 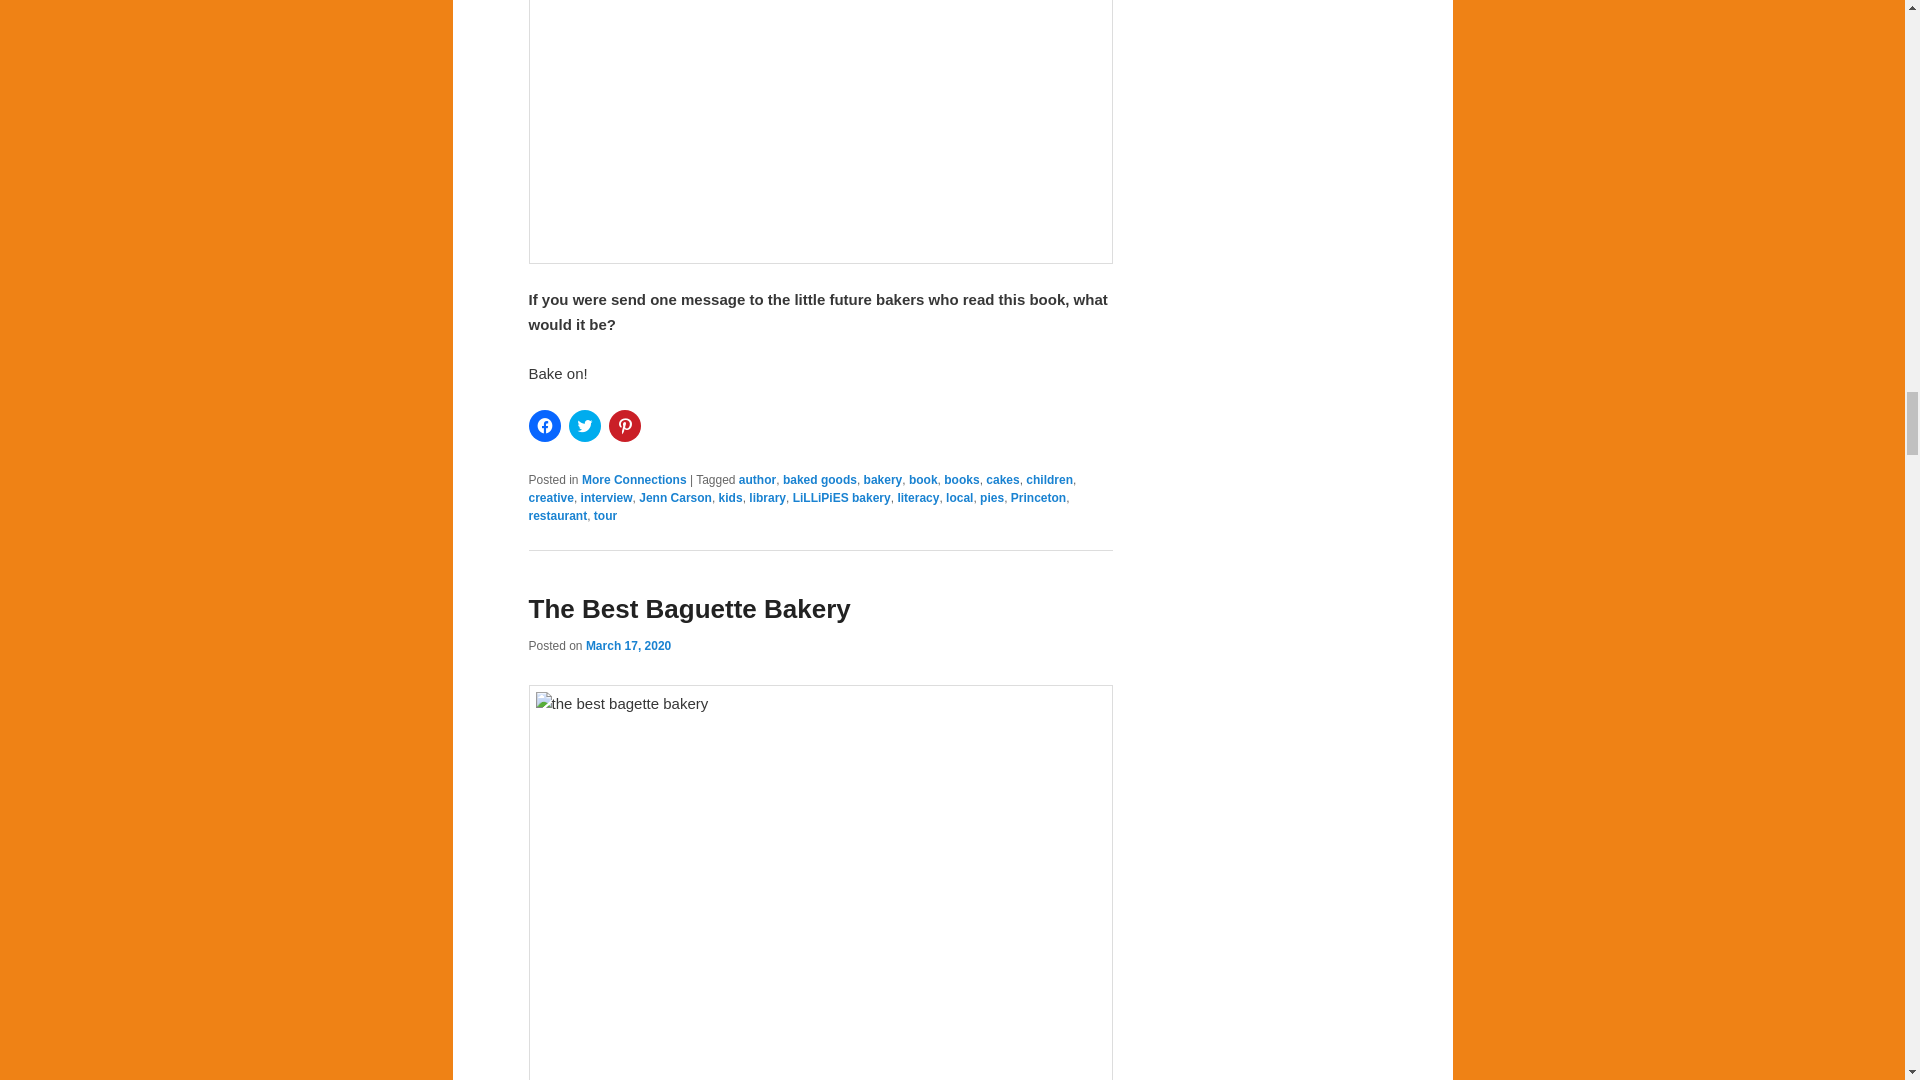 What do you see at coordinates (634, 480) in the screenshot?
I see `More Connections` at bounding box center [634, 480].